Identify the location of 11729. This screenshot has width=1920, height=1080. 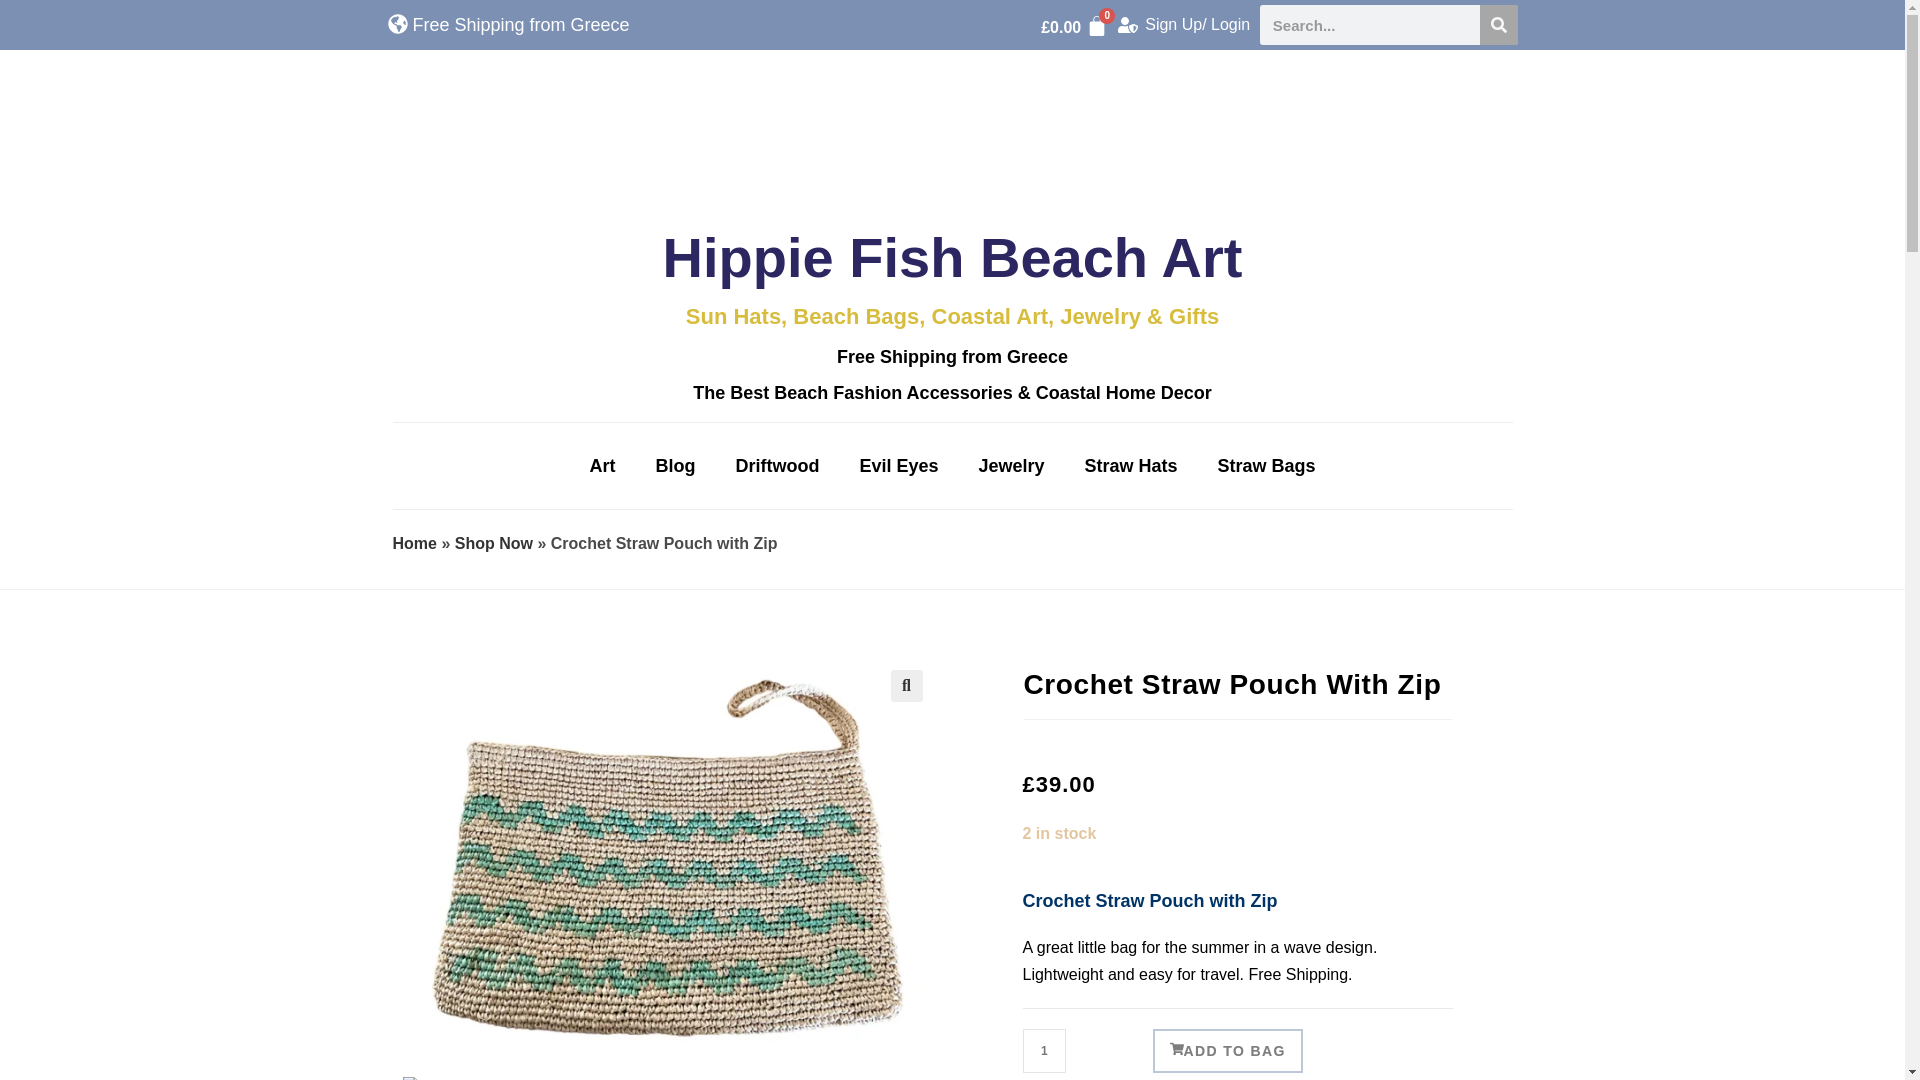
(1444, 32).